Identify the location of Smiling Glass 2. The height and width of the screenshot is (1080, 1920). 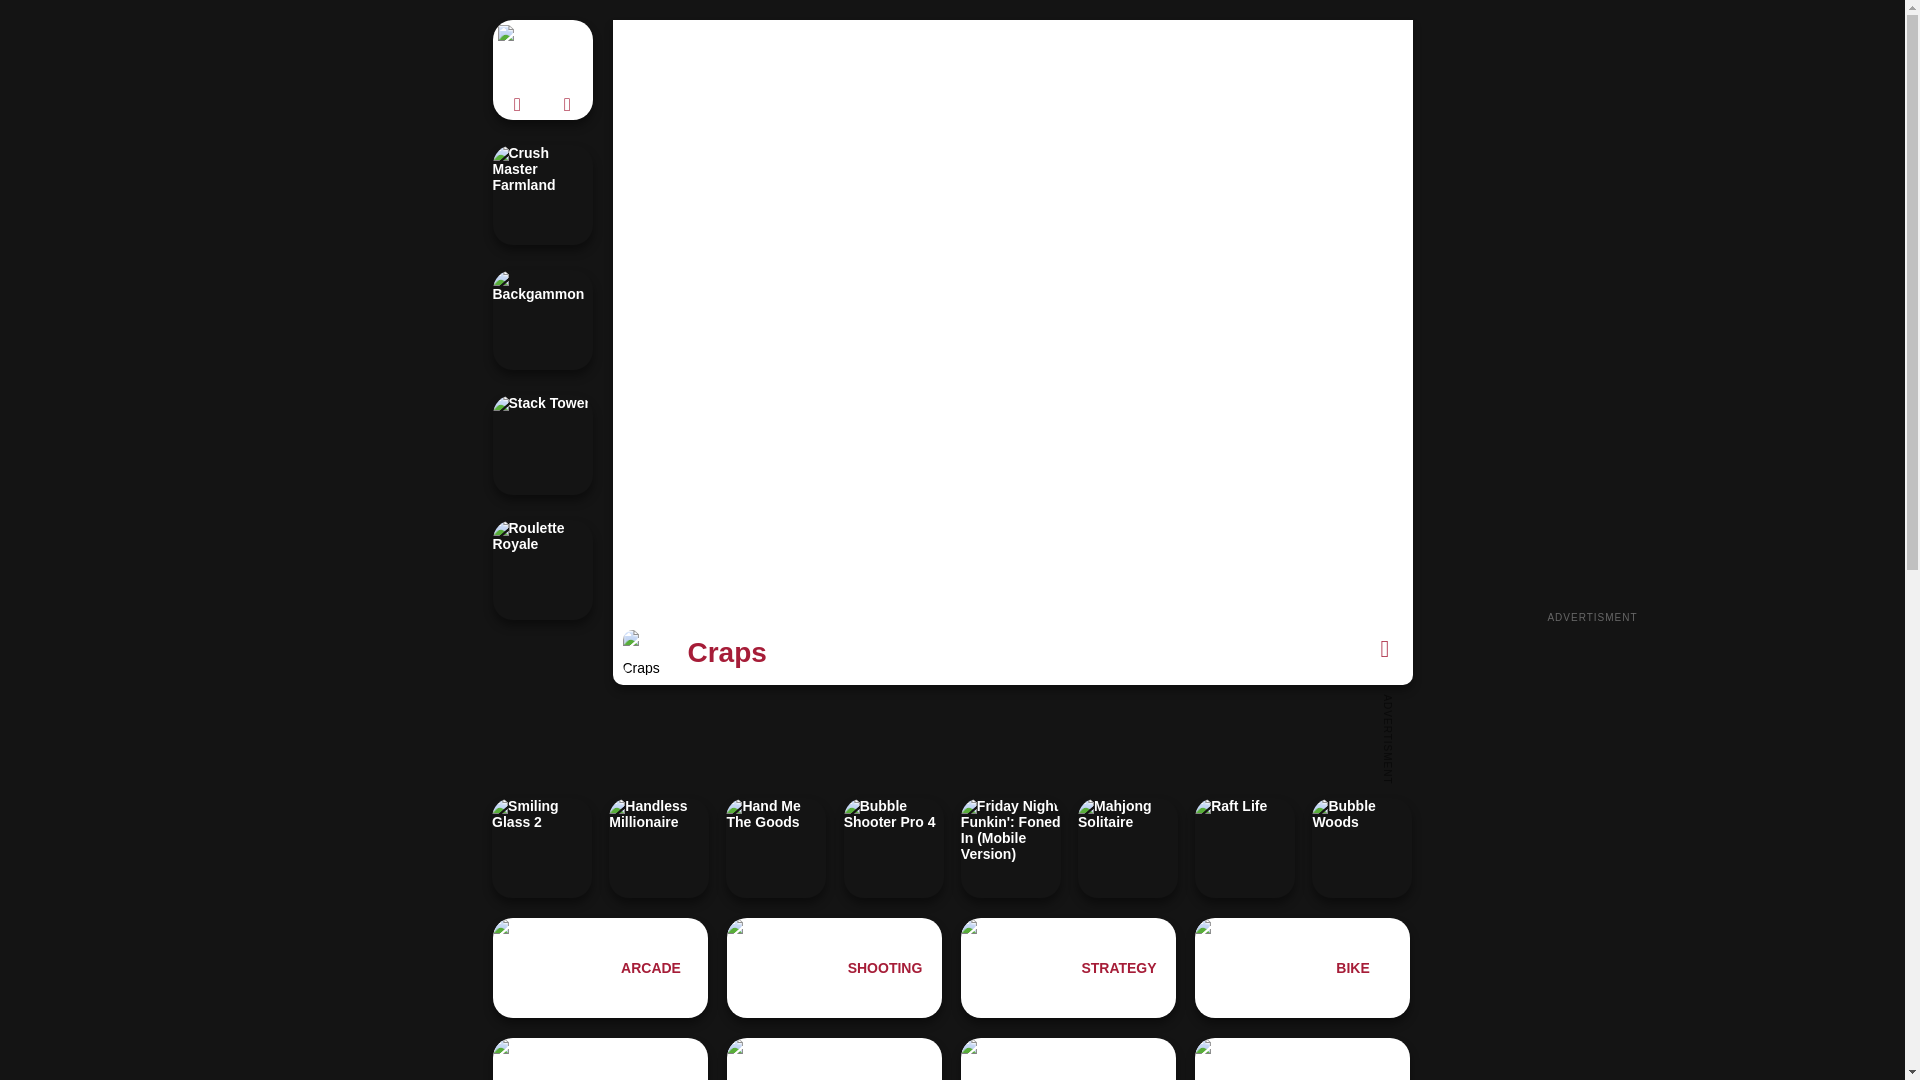
(541, 848).